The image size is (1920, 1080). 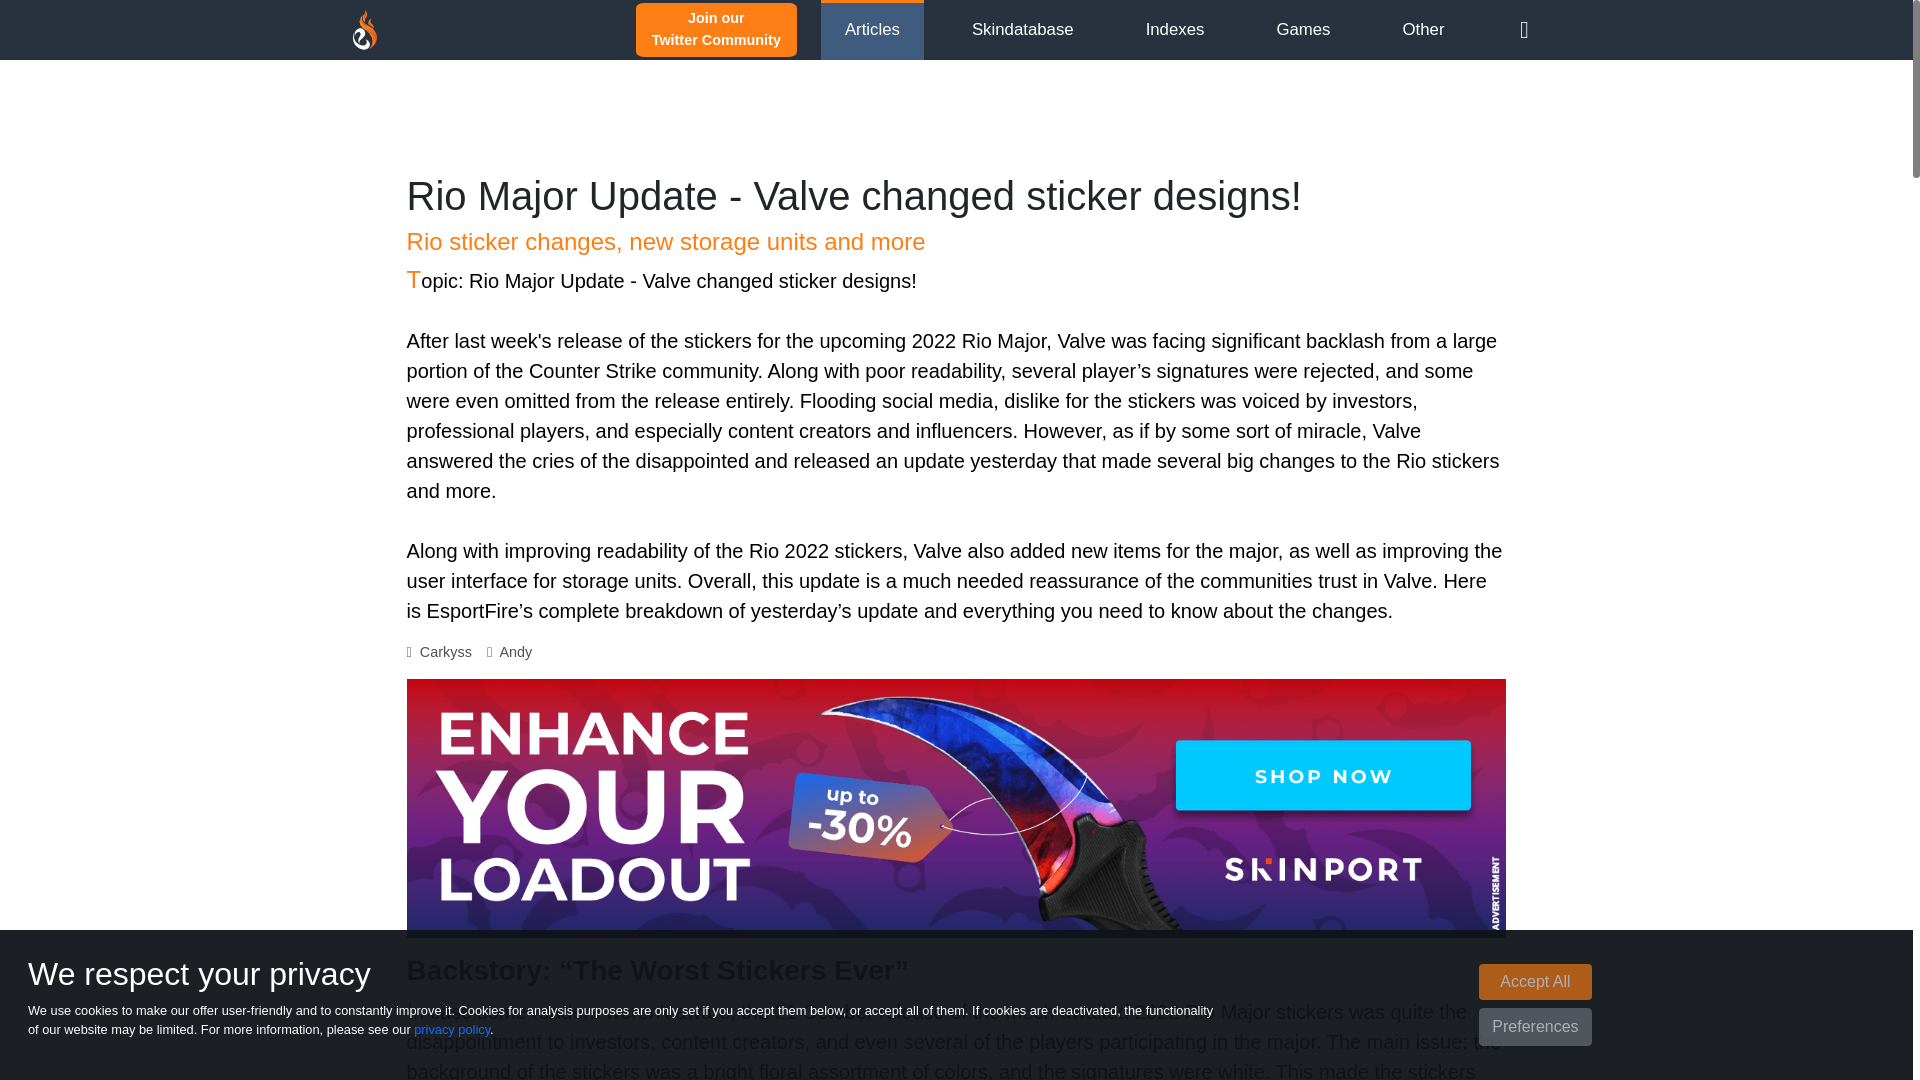 I want to click on Skindatabase, so click(x=1022, y=29).